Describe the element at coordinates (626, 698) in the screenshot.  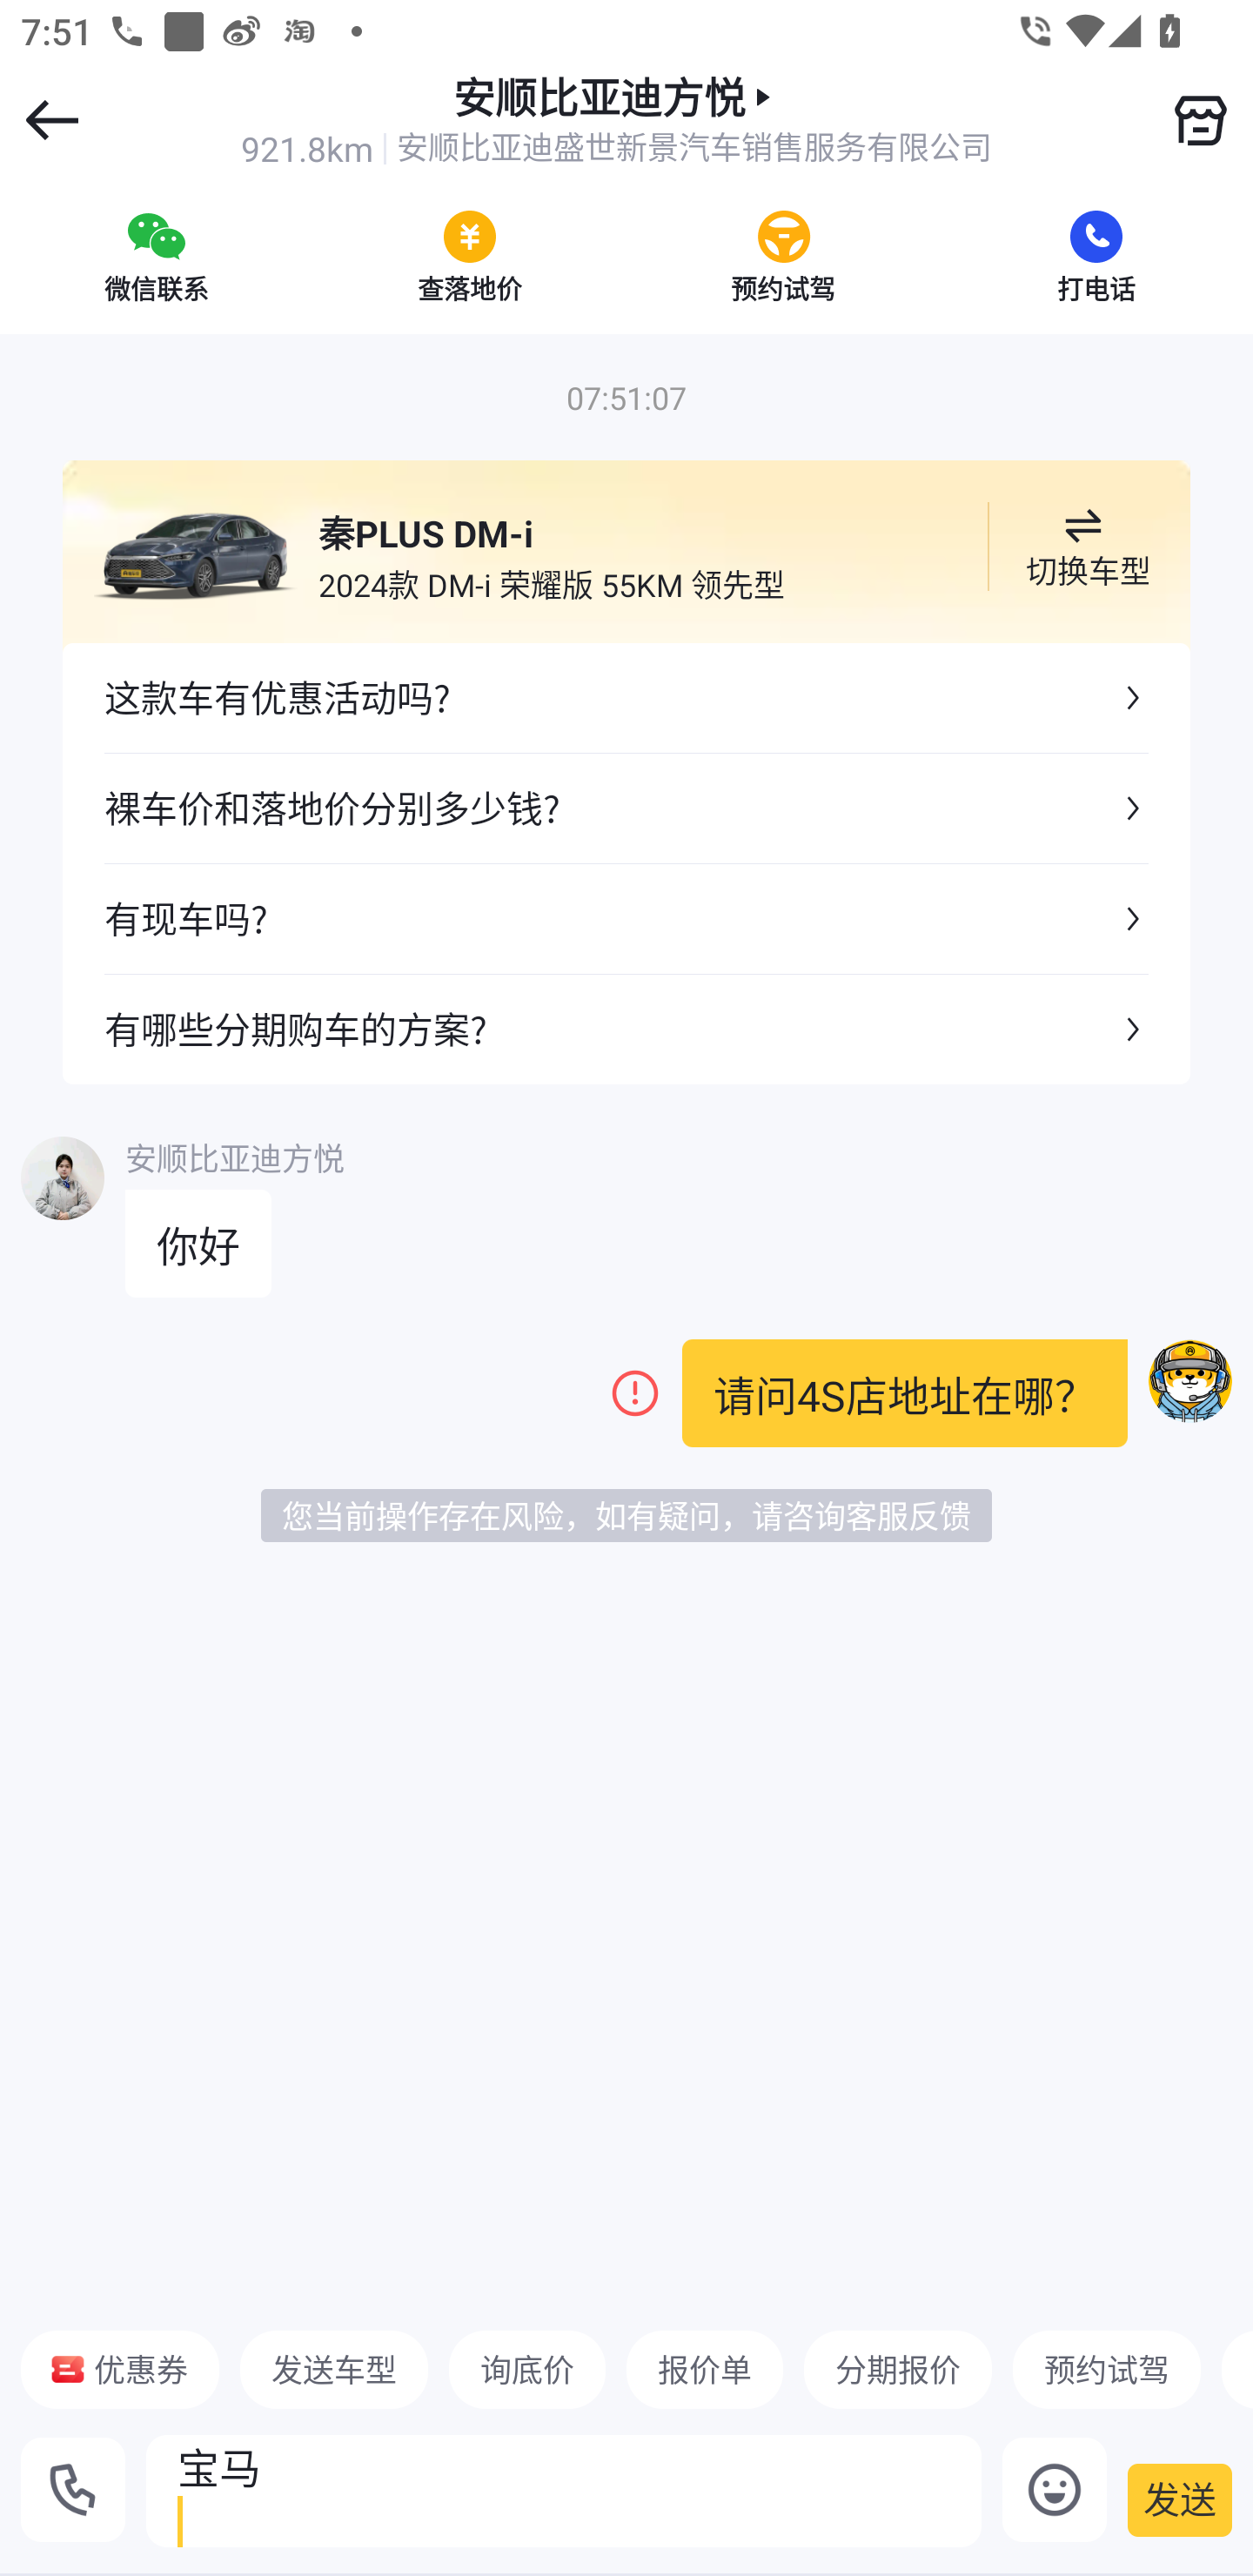
I see `这款车有优惠活动吗?` at that location.